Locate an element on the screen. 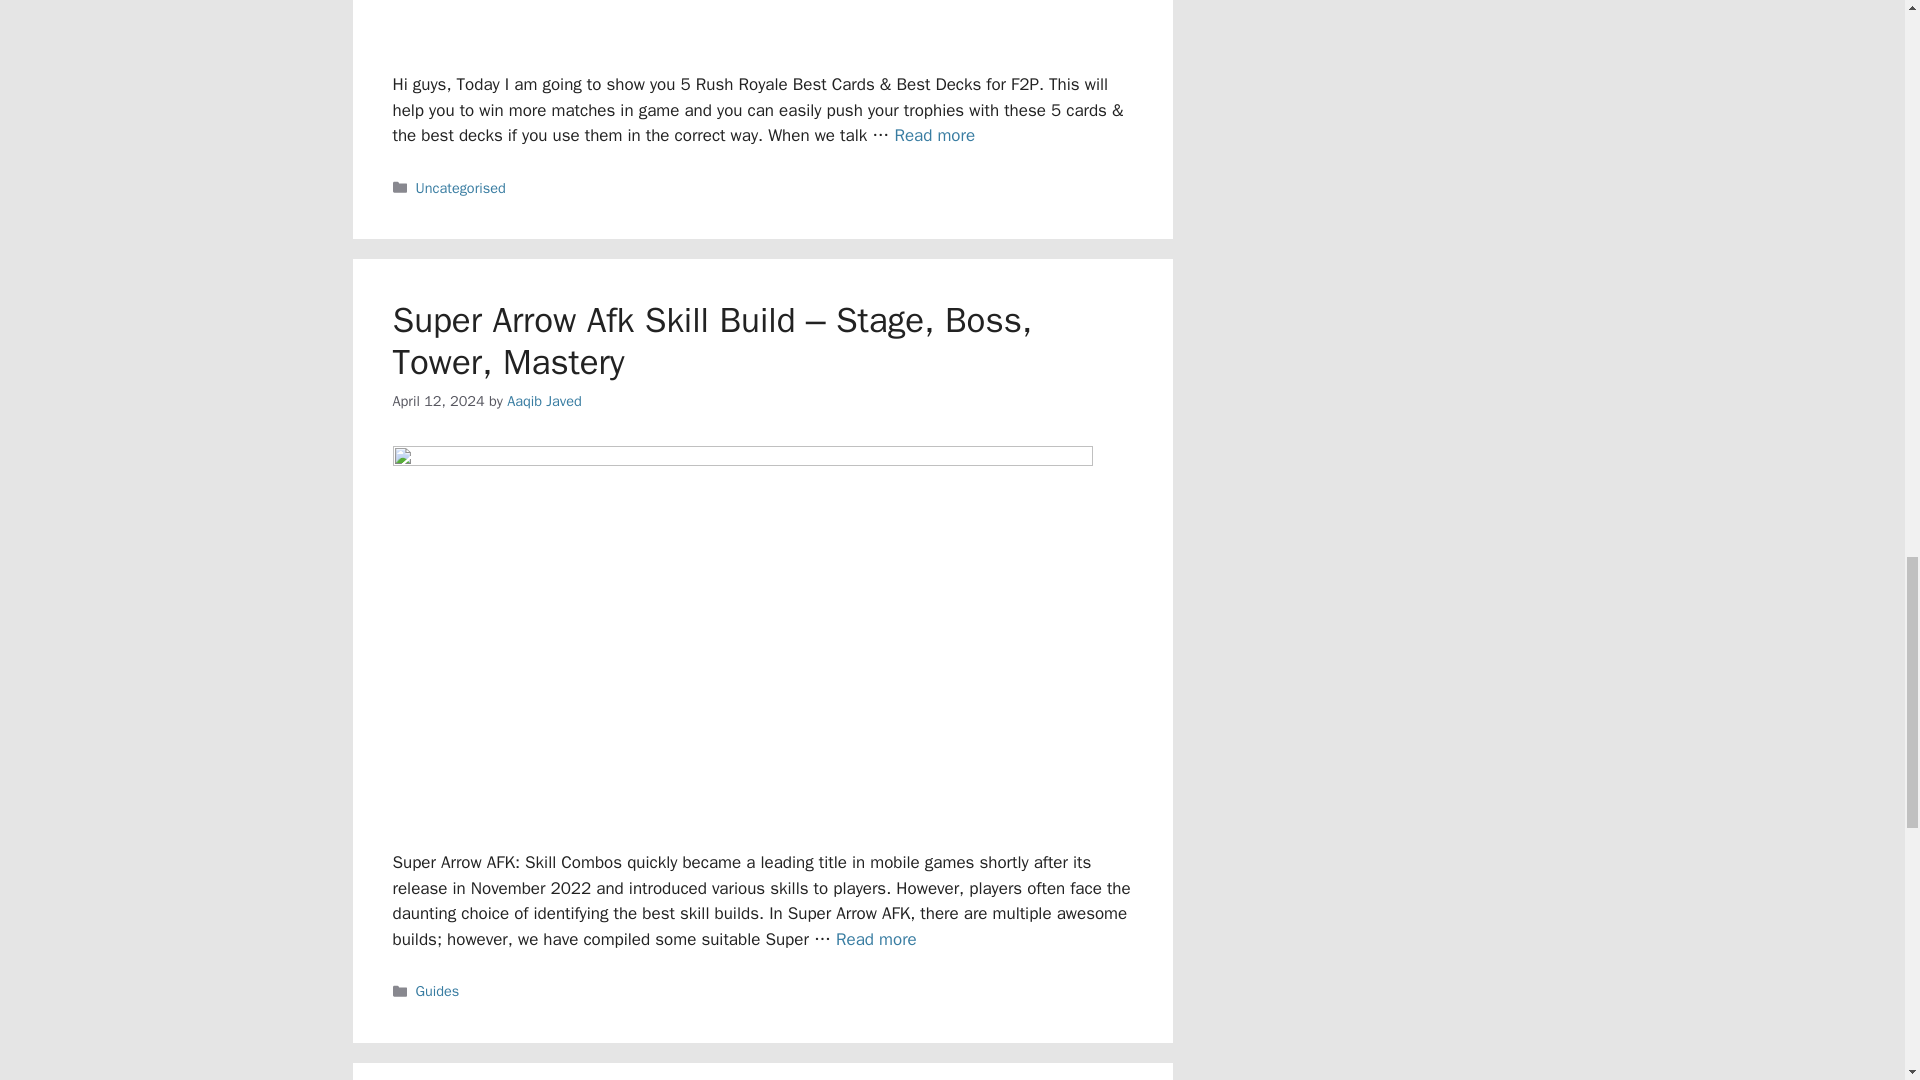 This screenshot has width=1920, height=1080. View all posts by Aaqib Javed is located at coordinates (544, 401).